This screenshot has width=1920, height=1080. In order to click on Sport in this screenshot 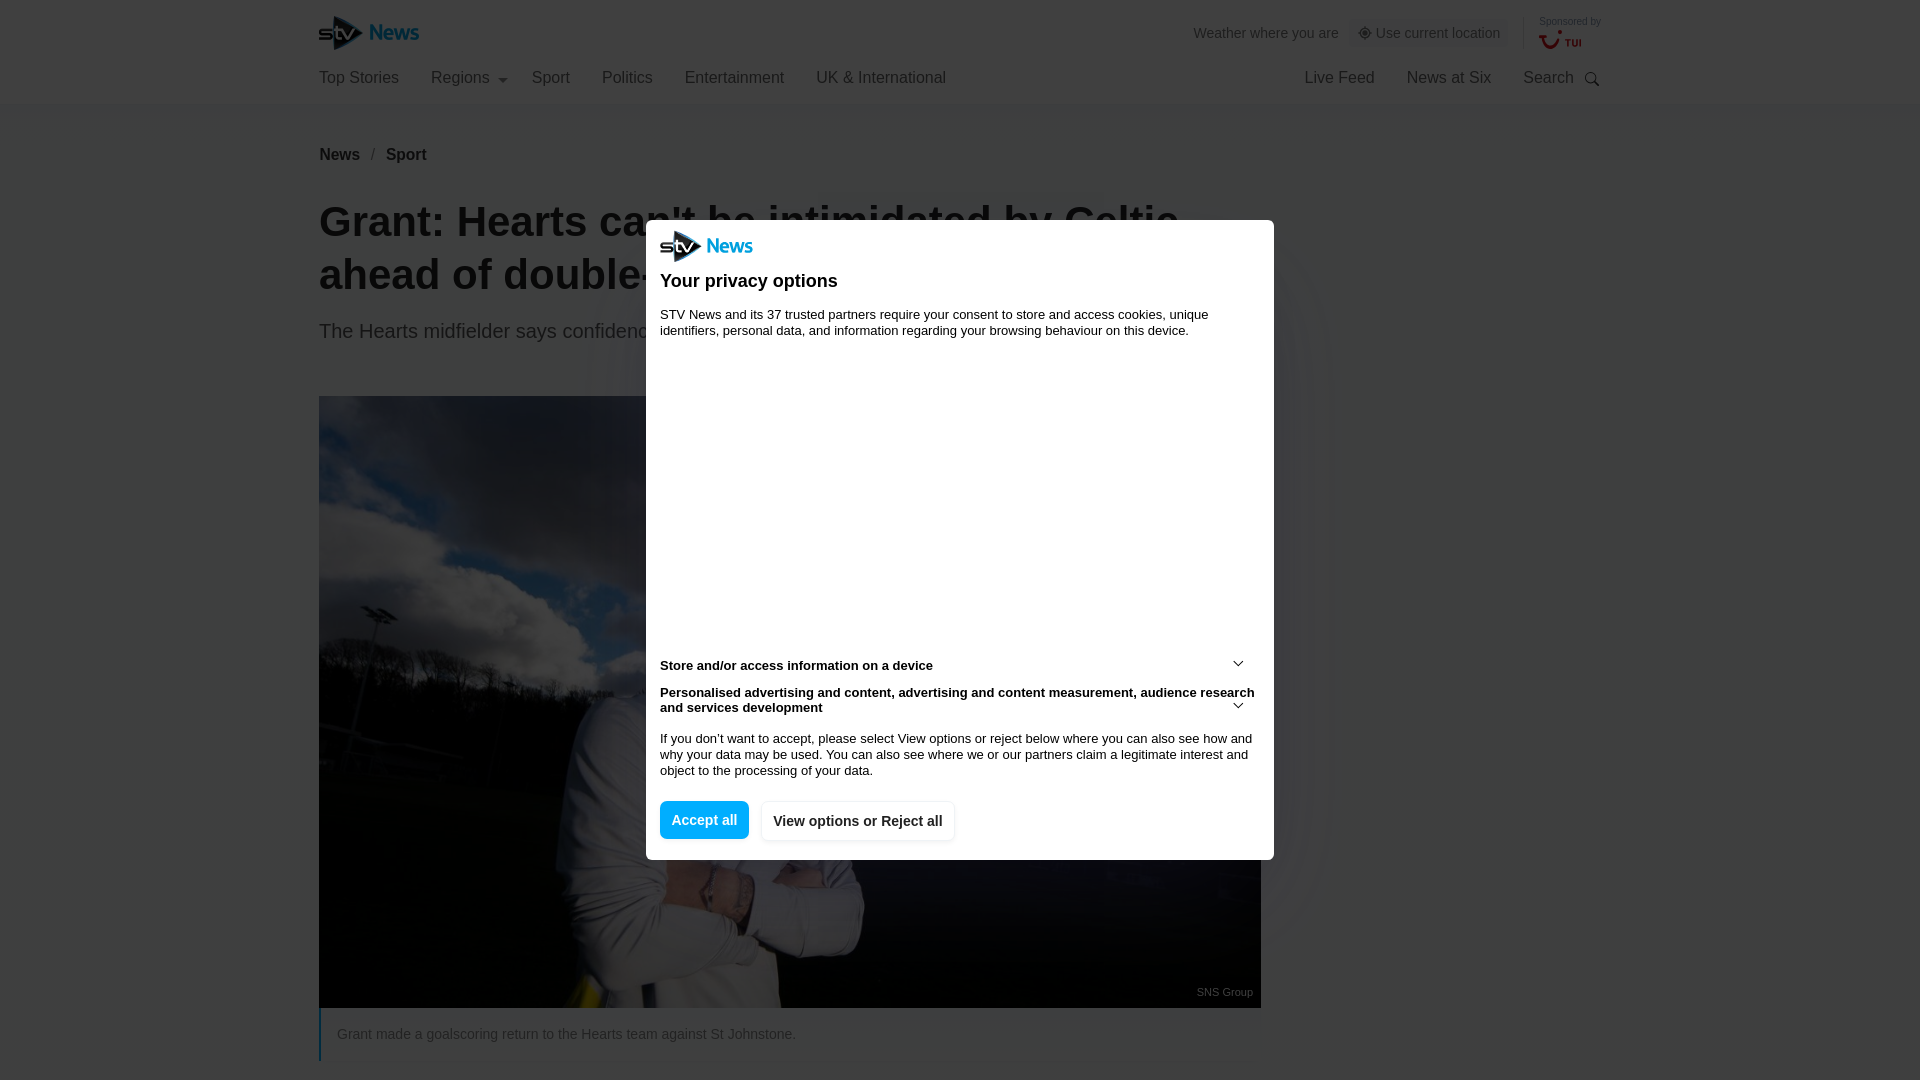, I will do `click(406, 154)`.